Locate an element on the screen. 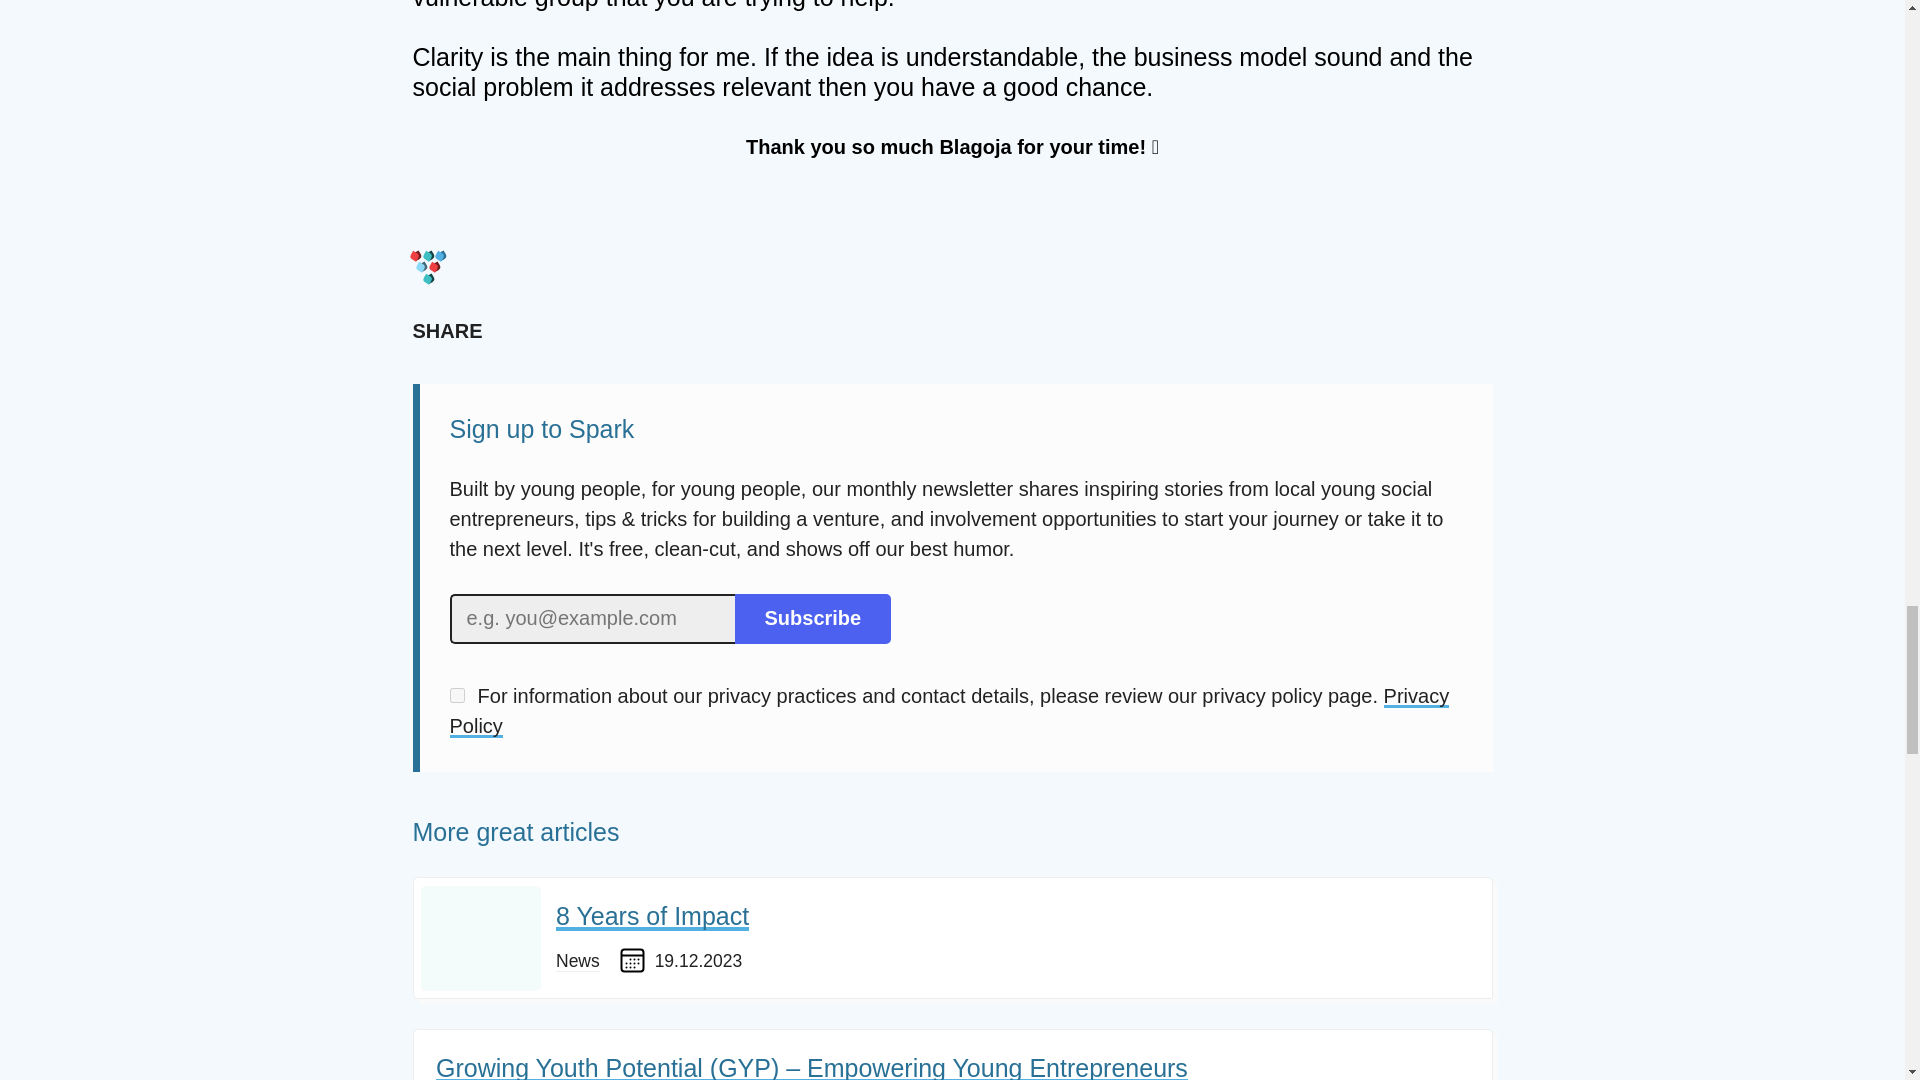 The height and width of the screenshot is (1080, 1920). Click to share on LinkedIn is located at coordinates (518, 330).